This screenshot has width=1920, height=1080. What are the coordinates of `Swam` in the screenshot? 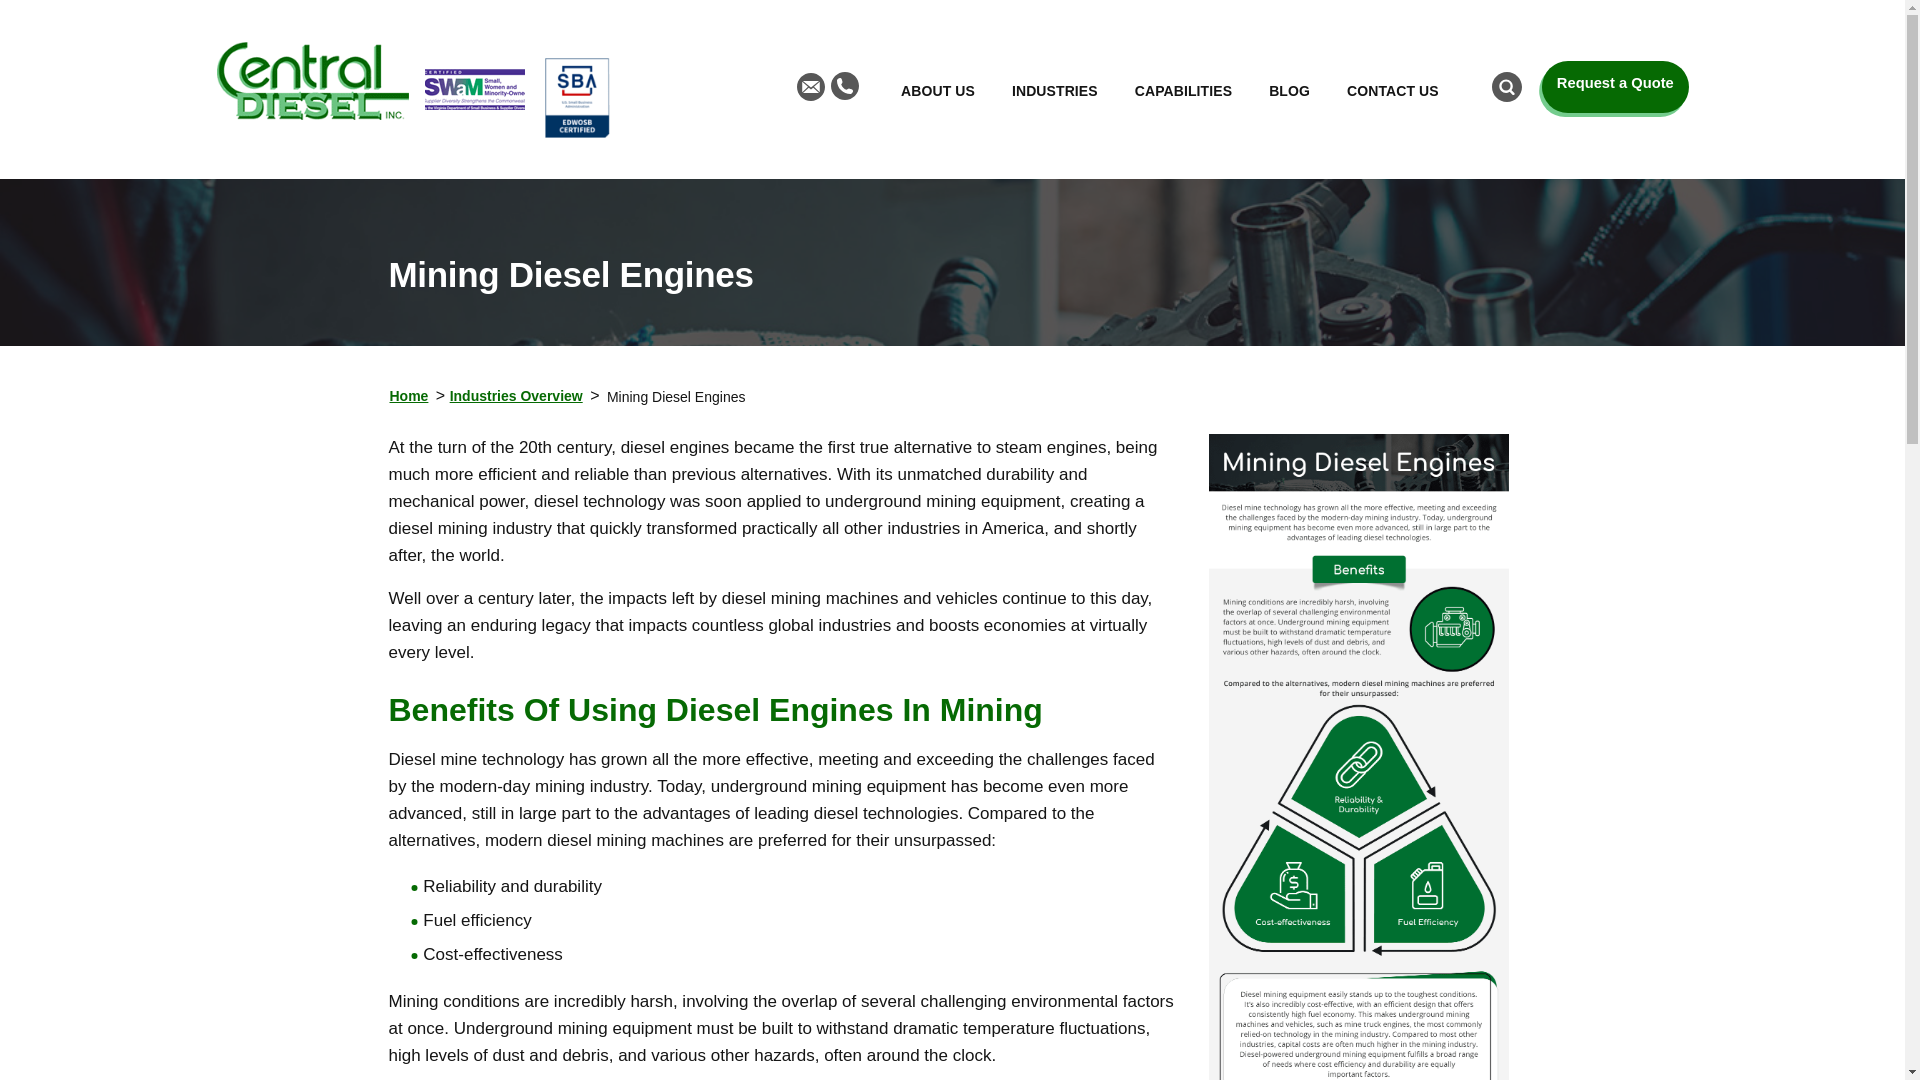 It's located at (474, 90).